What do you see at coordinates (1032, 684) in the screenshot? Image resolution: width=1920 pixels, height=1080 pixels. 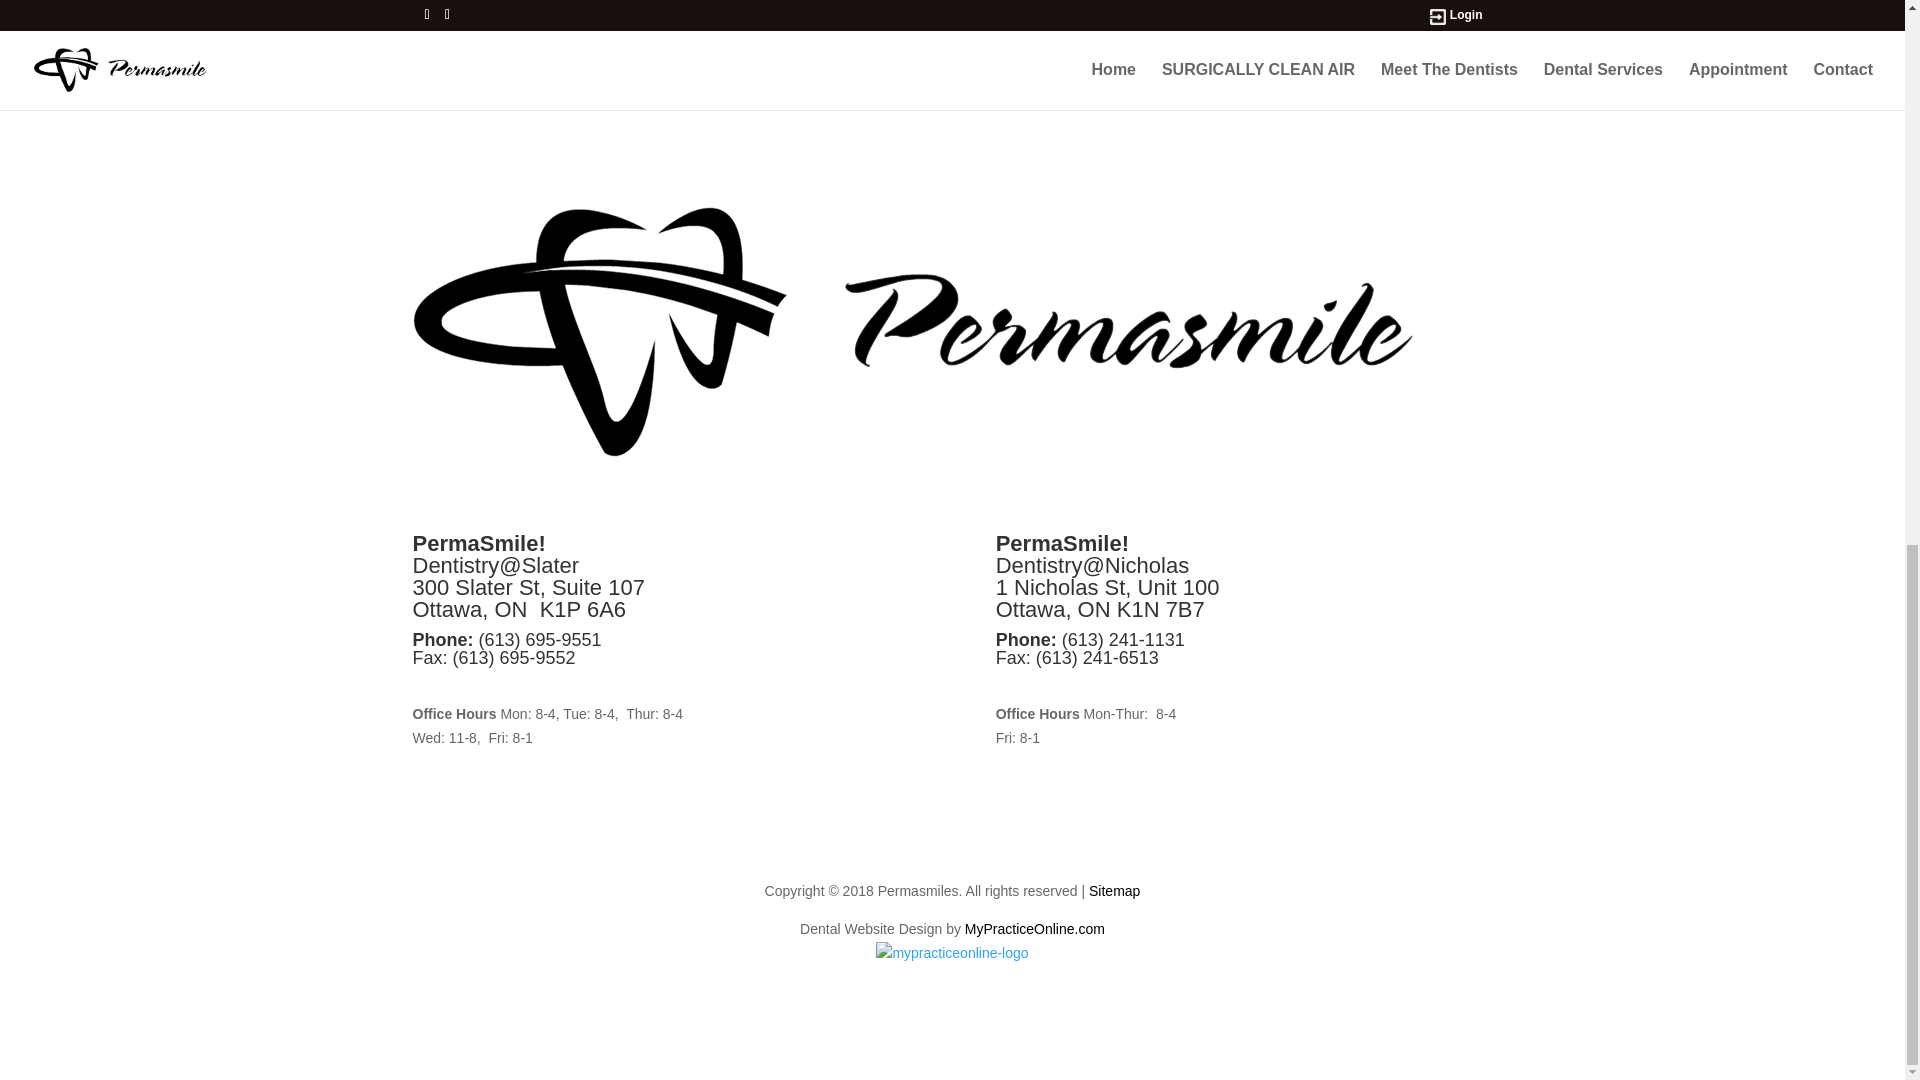 I see `Directions` at bounding box center [1032, 684].